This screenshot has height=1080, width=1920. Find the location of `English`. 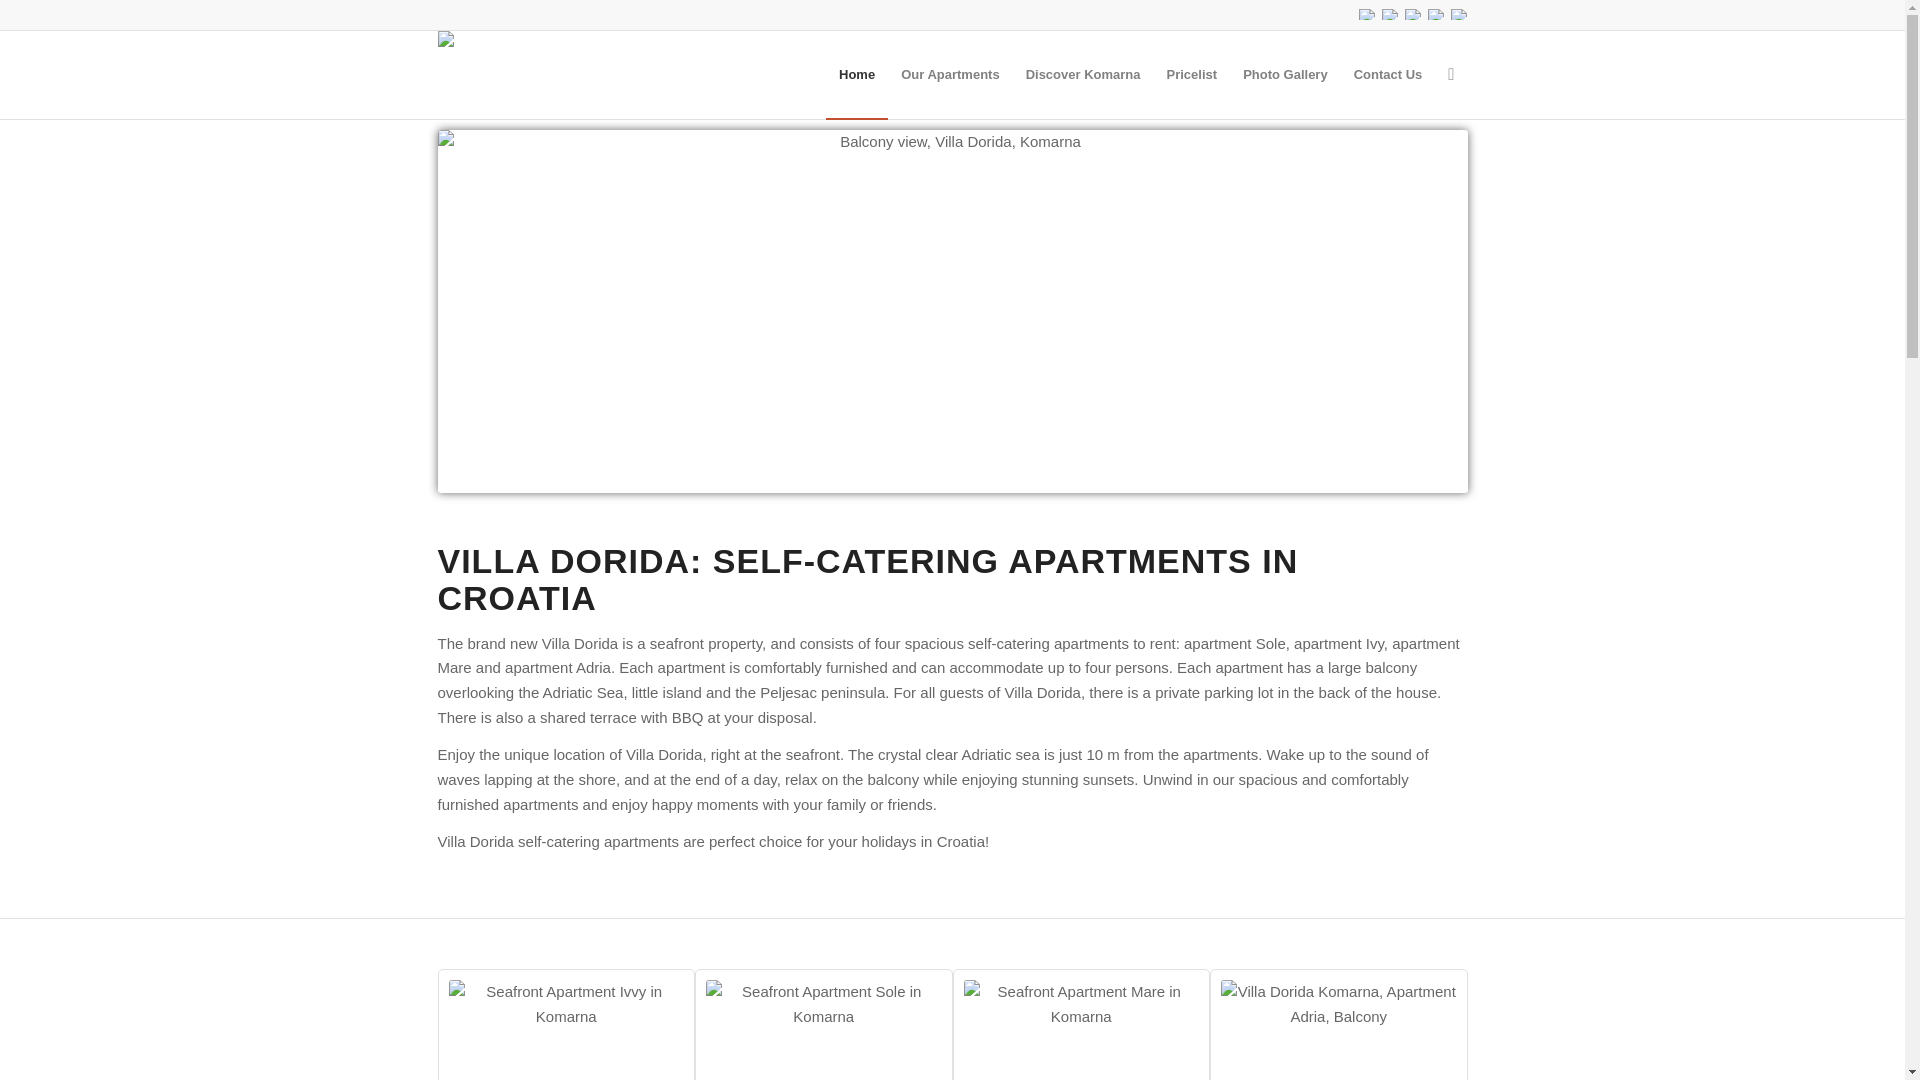

English is located at coordinates (1366, 14).